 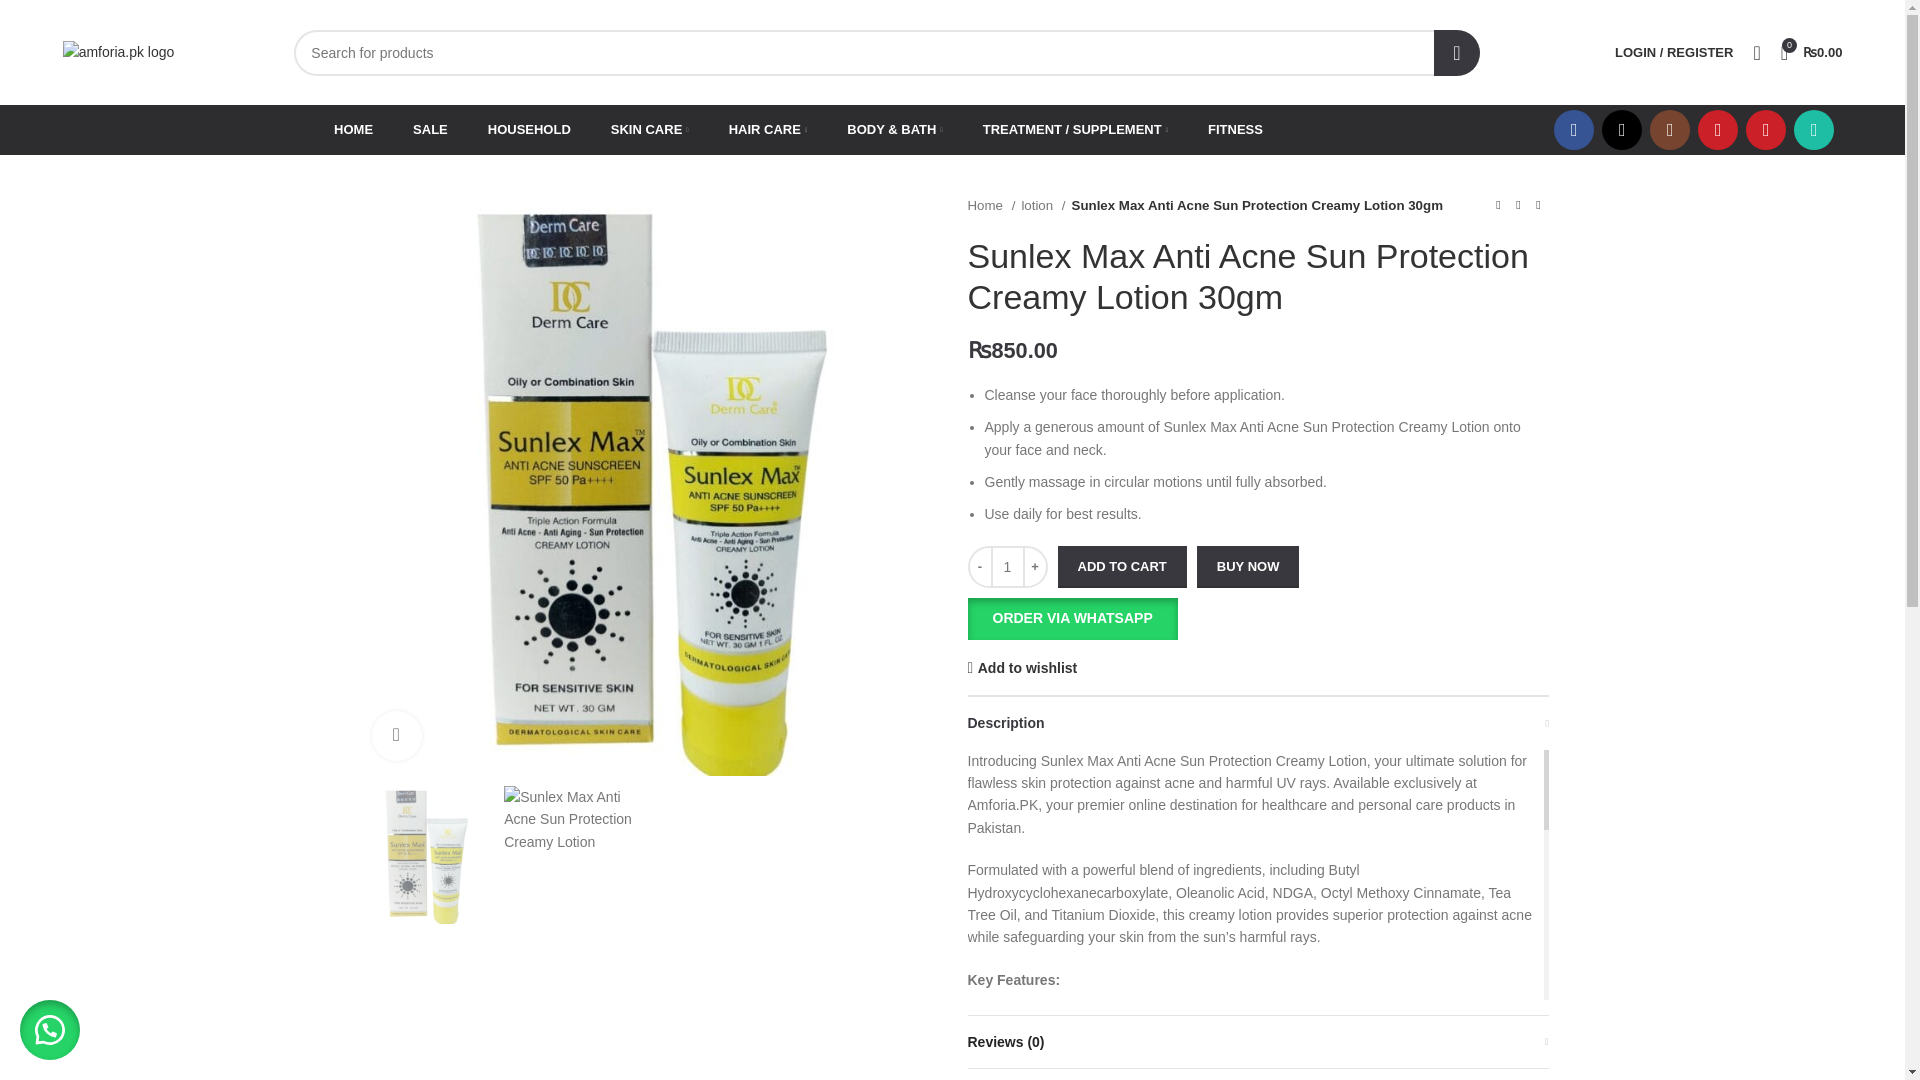 I want to click on HOUSEHOLD, so click(x=528, y=130).